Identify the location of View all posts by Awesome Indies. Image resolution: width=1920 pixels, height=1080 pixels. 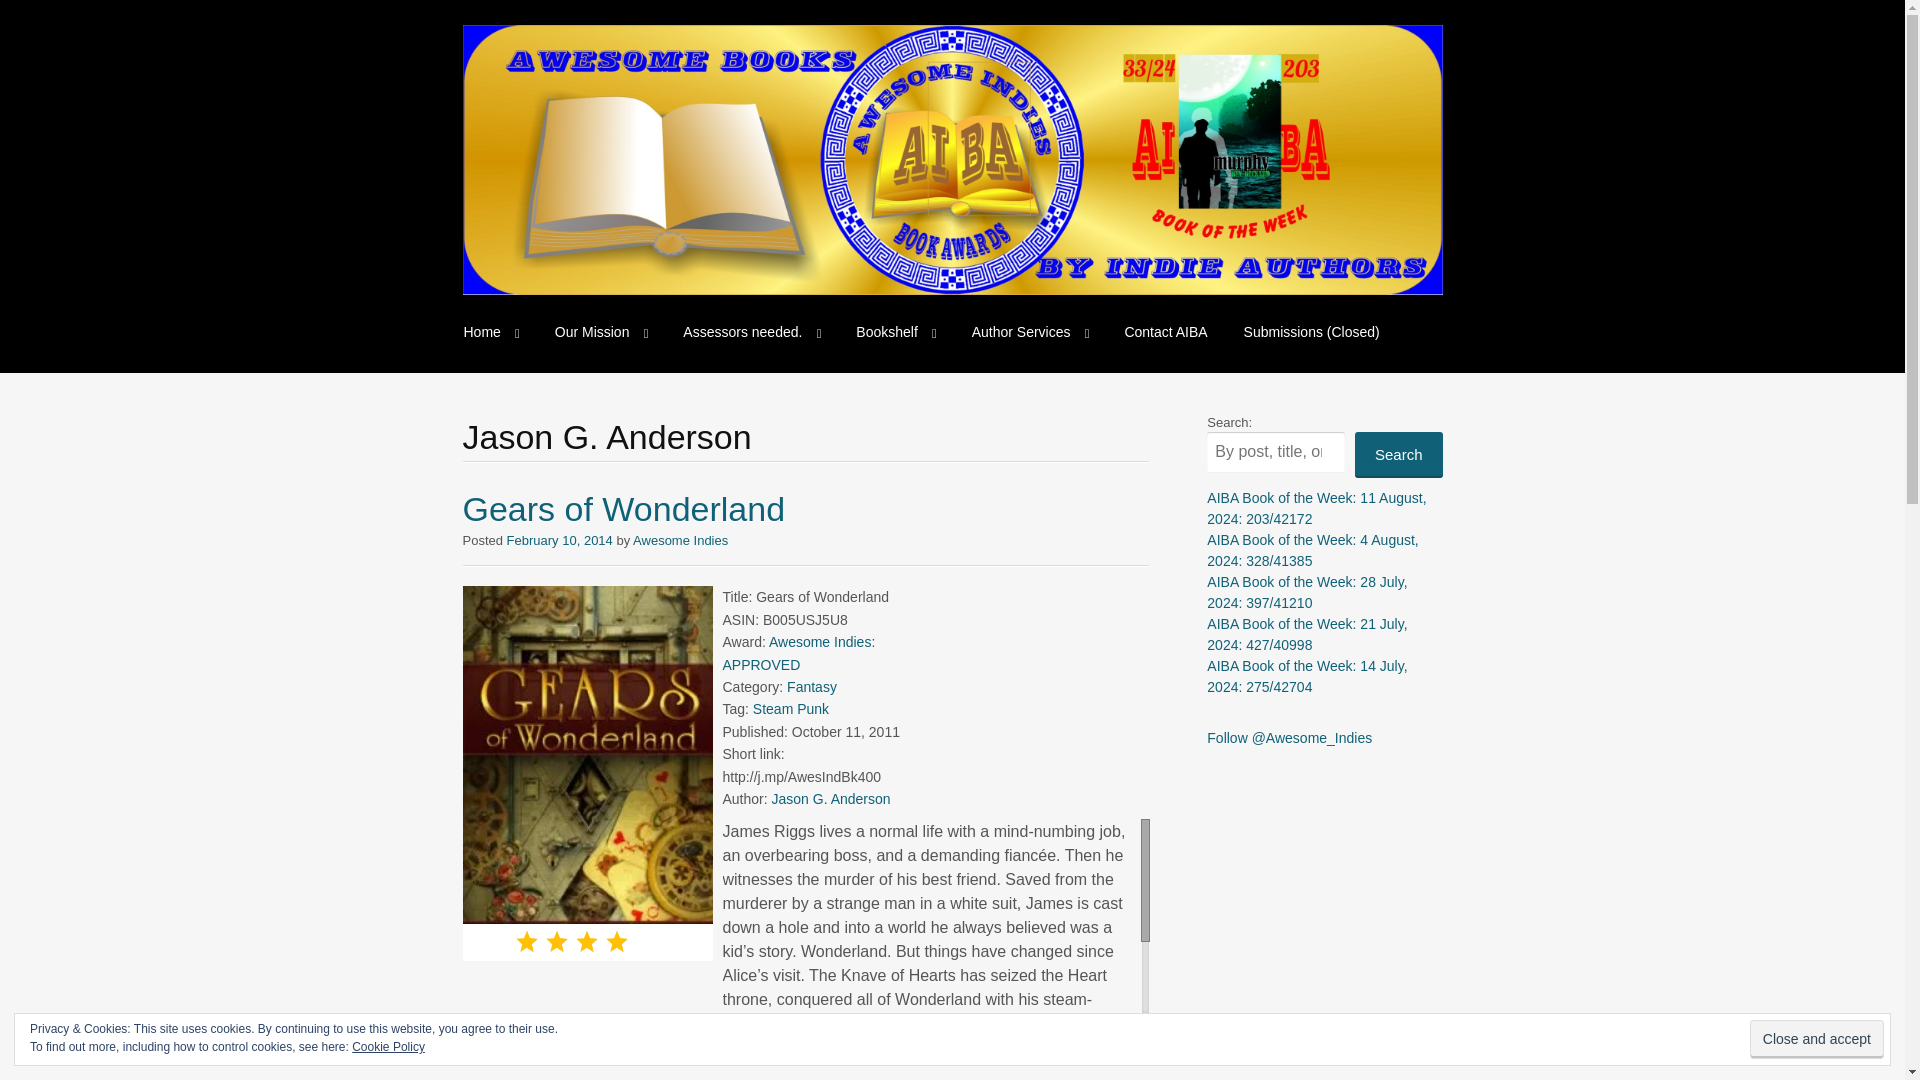
(680, 540).